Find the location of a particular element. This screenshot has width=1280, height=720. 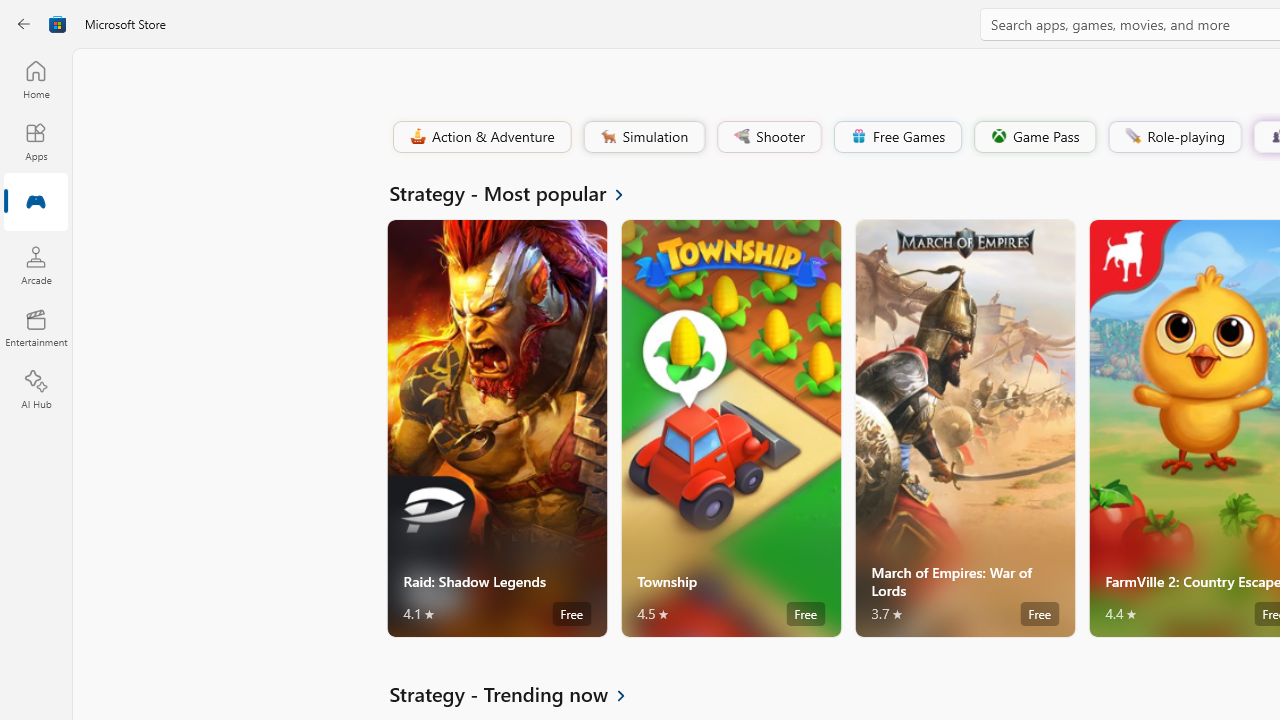

Home is located at coordinates (36, 79).